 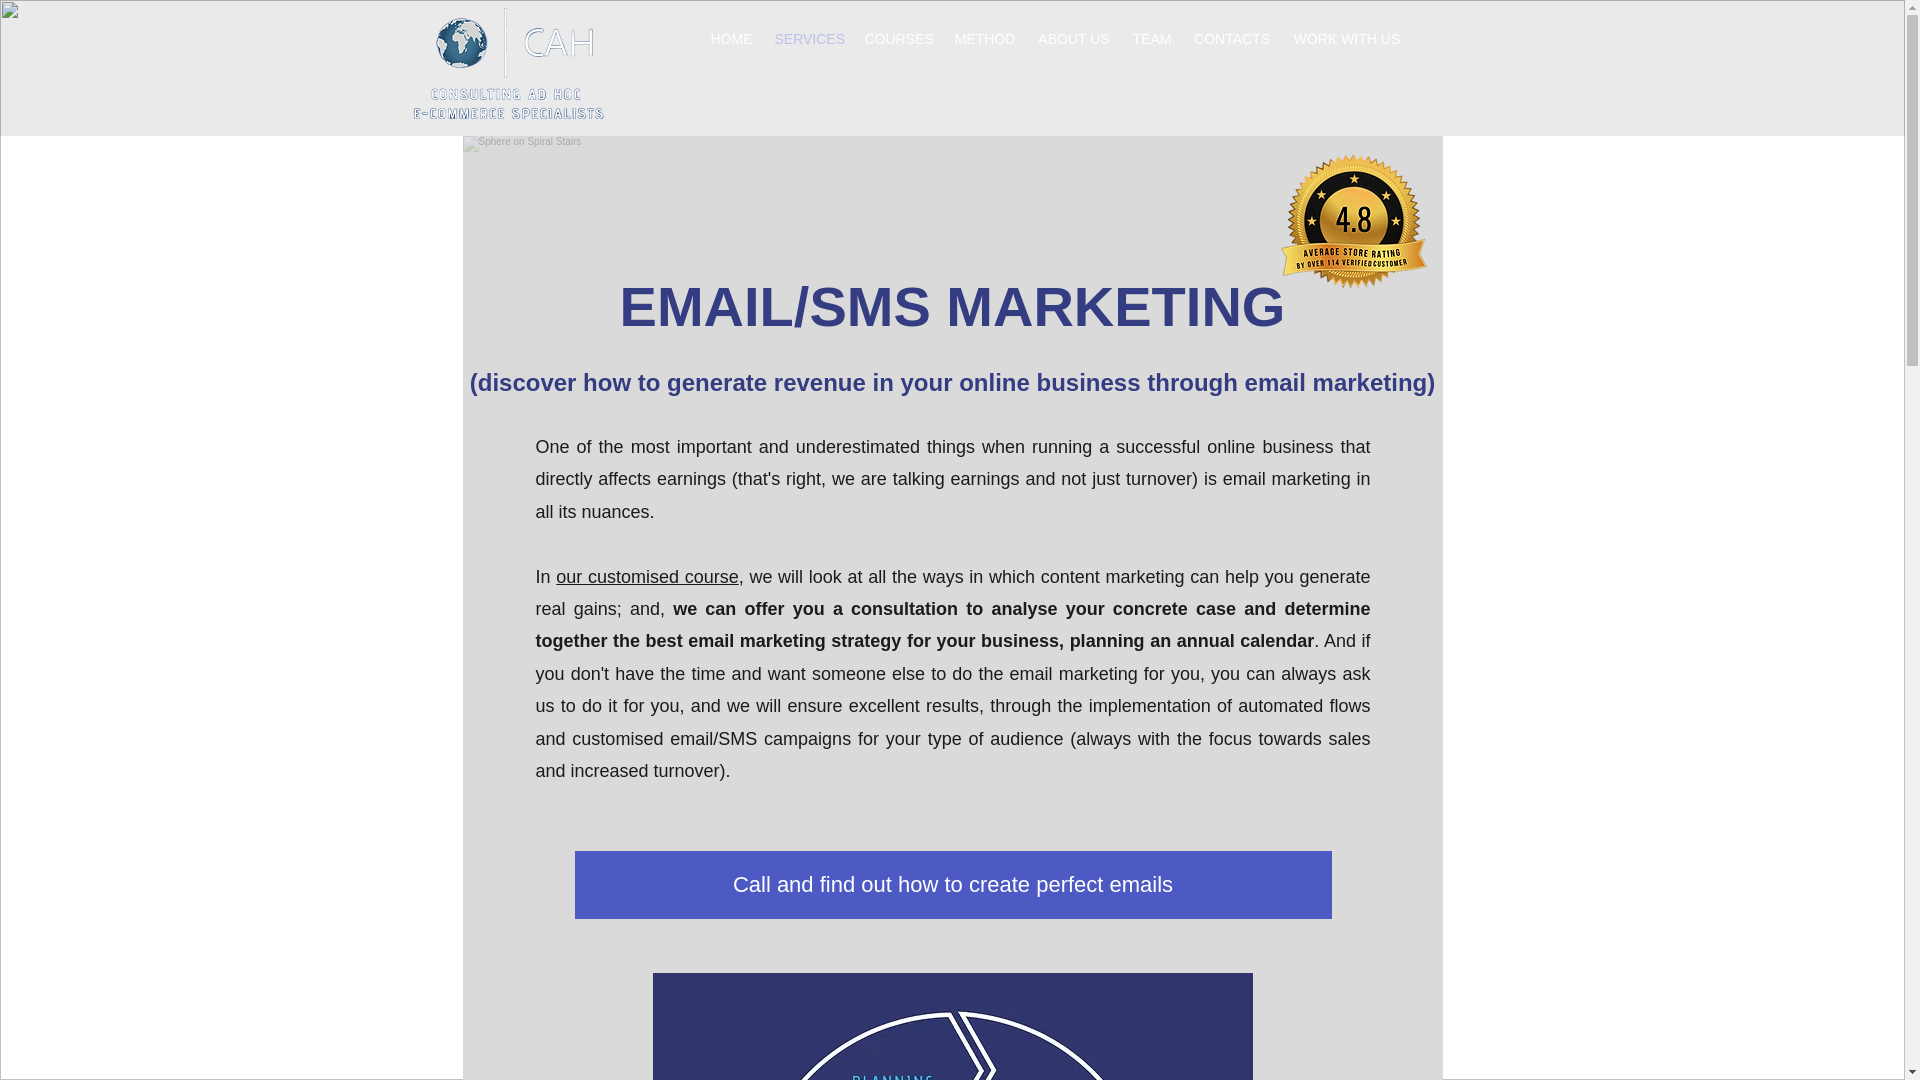 What do you see at coordinates (809, 39) in the screenshot?
I see `SERVICES` at bounding box center [809, 39].